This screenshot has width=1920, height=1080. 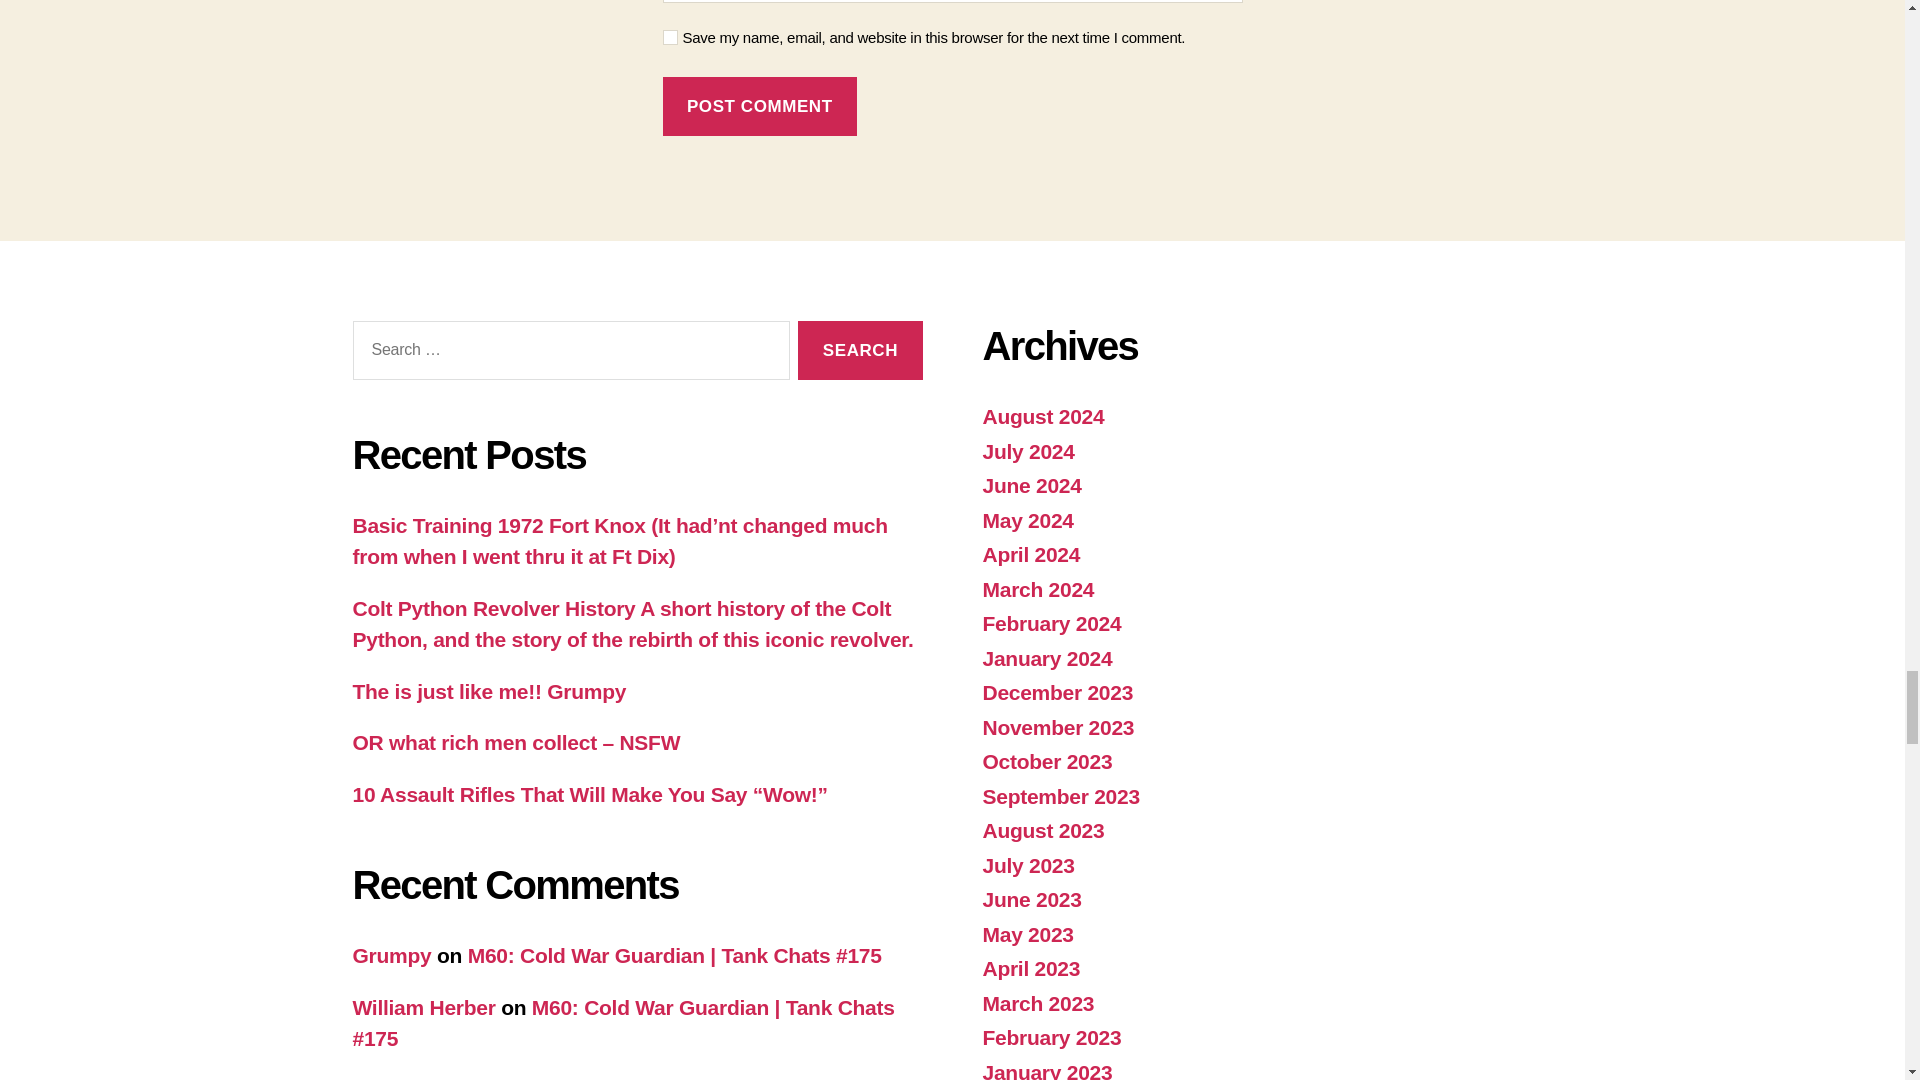 What do you see at coordinates (759, 106) in the screenshot?
I see `Post Comment` at bounding box center [759, 106].